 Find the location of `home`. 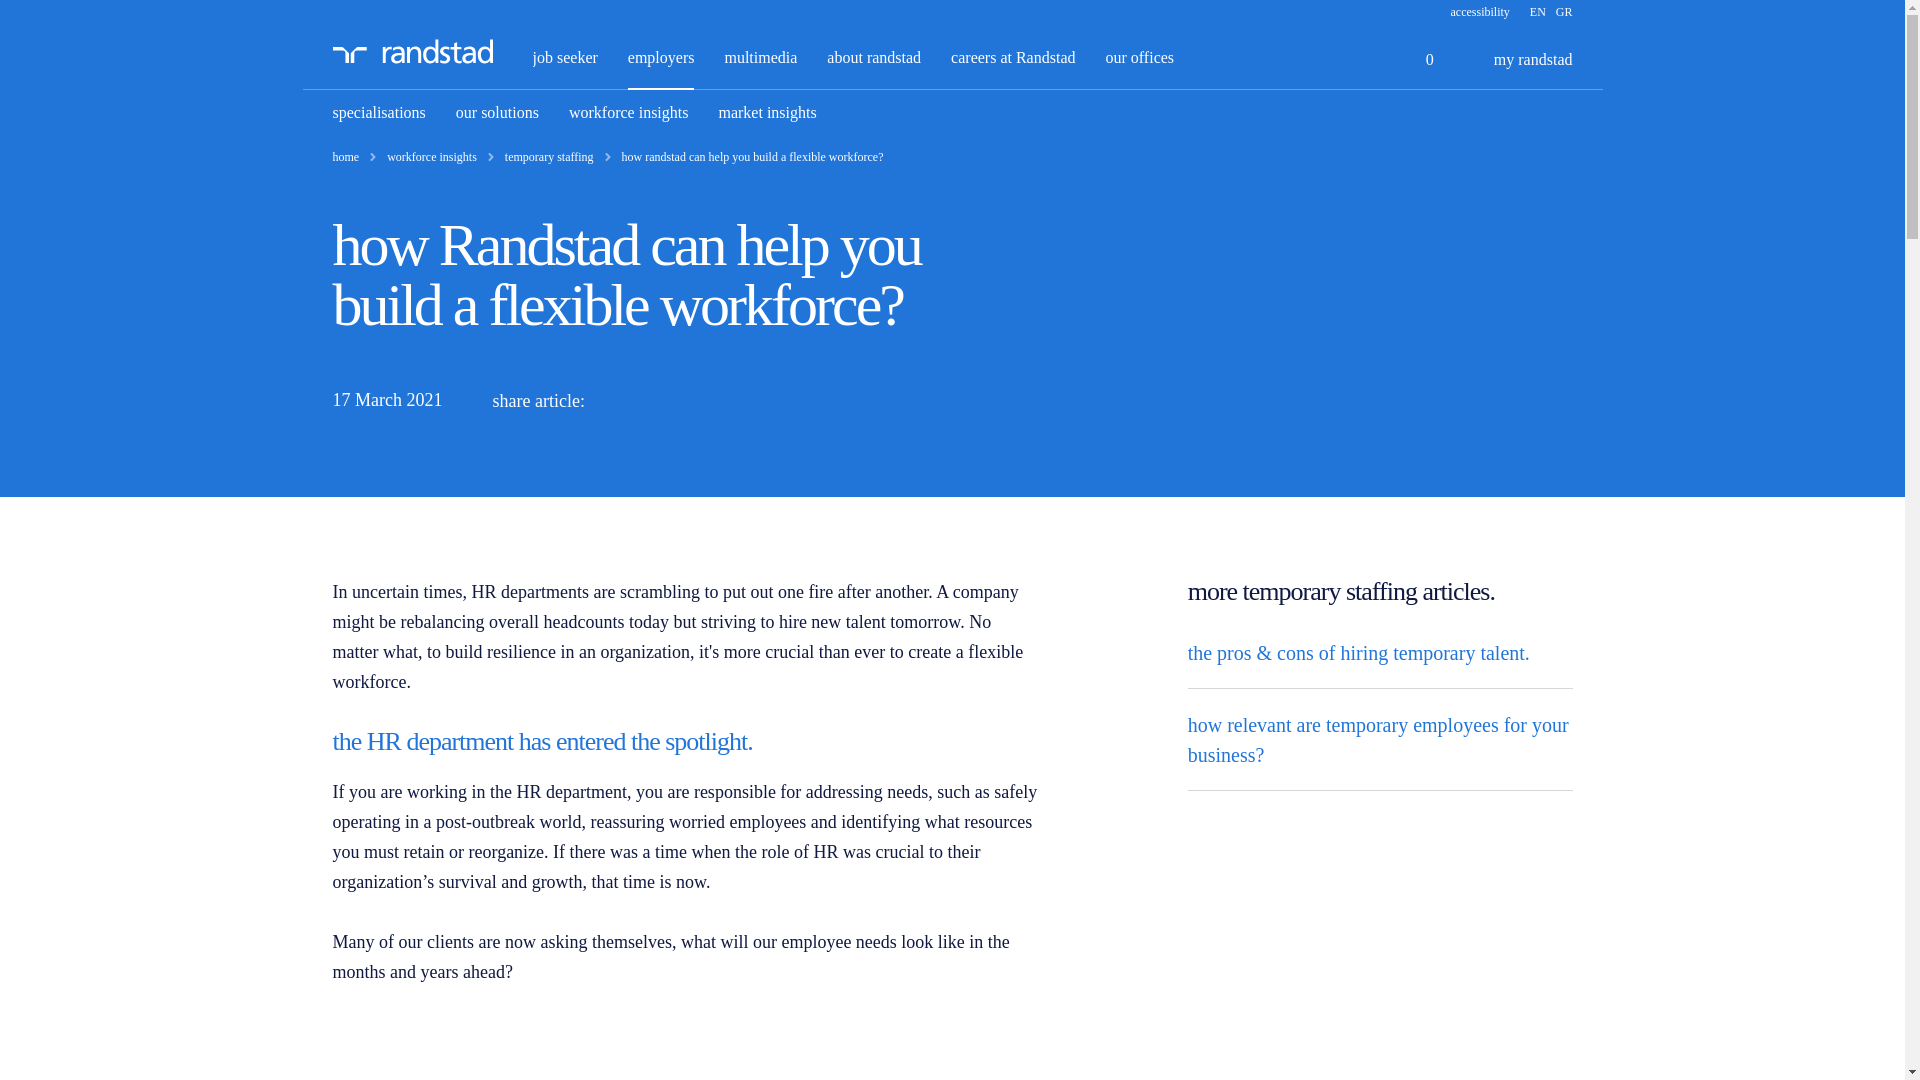

home is located at coordinates (346, 157).